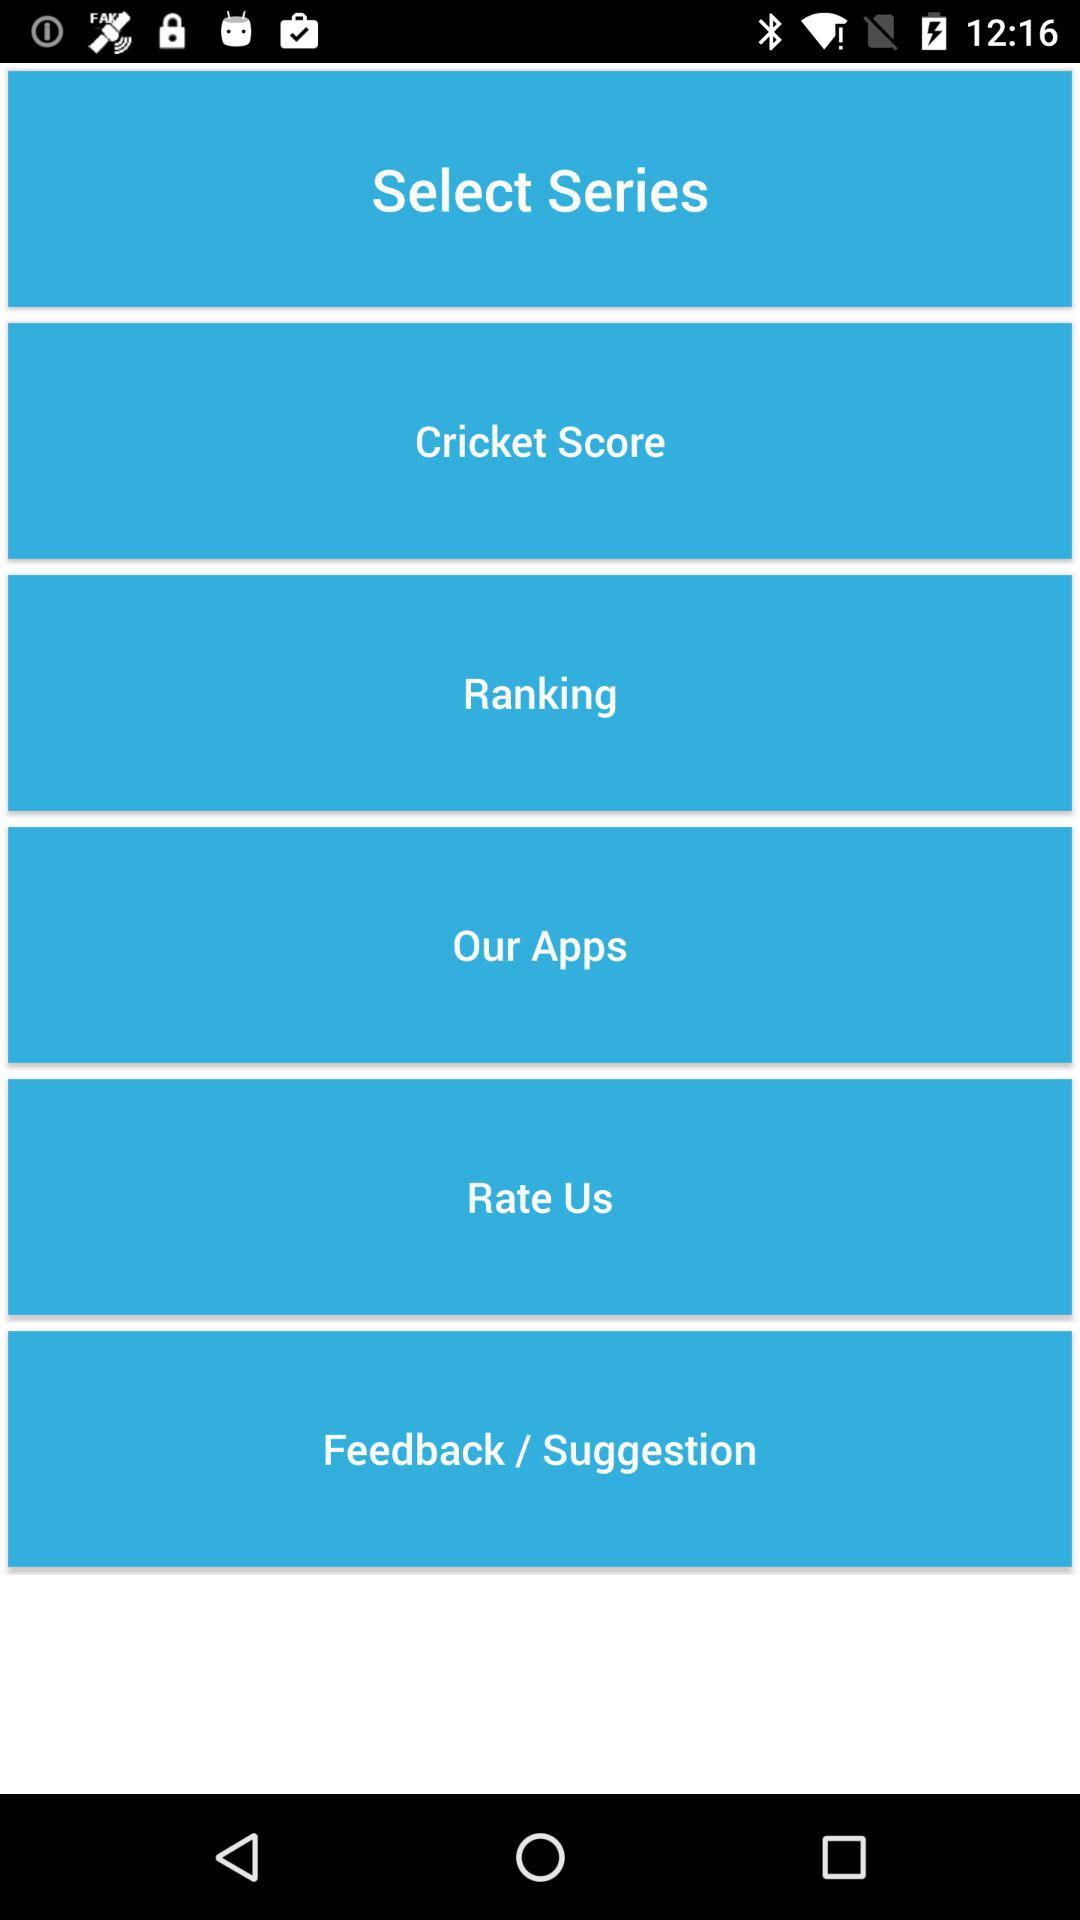 The width and height of the screenshot is (1080, 1920). Describe the element at coordinates (540, 440) in the screenshot. I see `scroll to cricket score item` at that location.